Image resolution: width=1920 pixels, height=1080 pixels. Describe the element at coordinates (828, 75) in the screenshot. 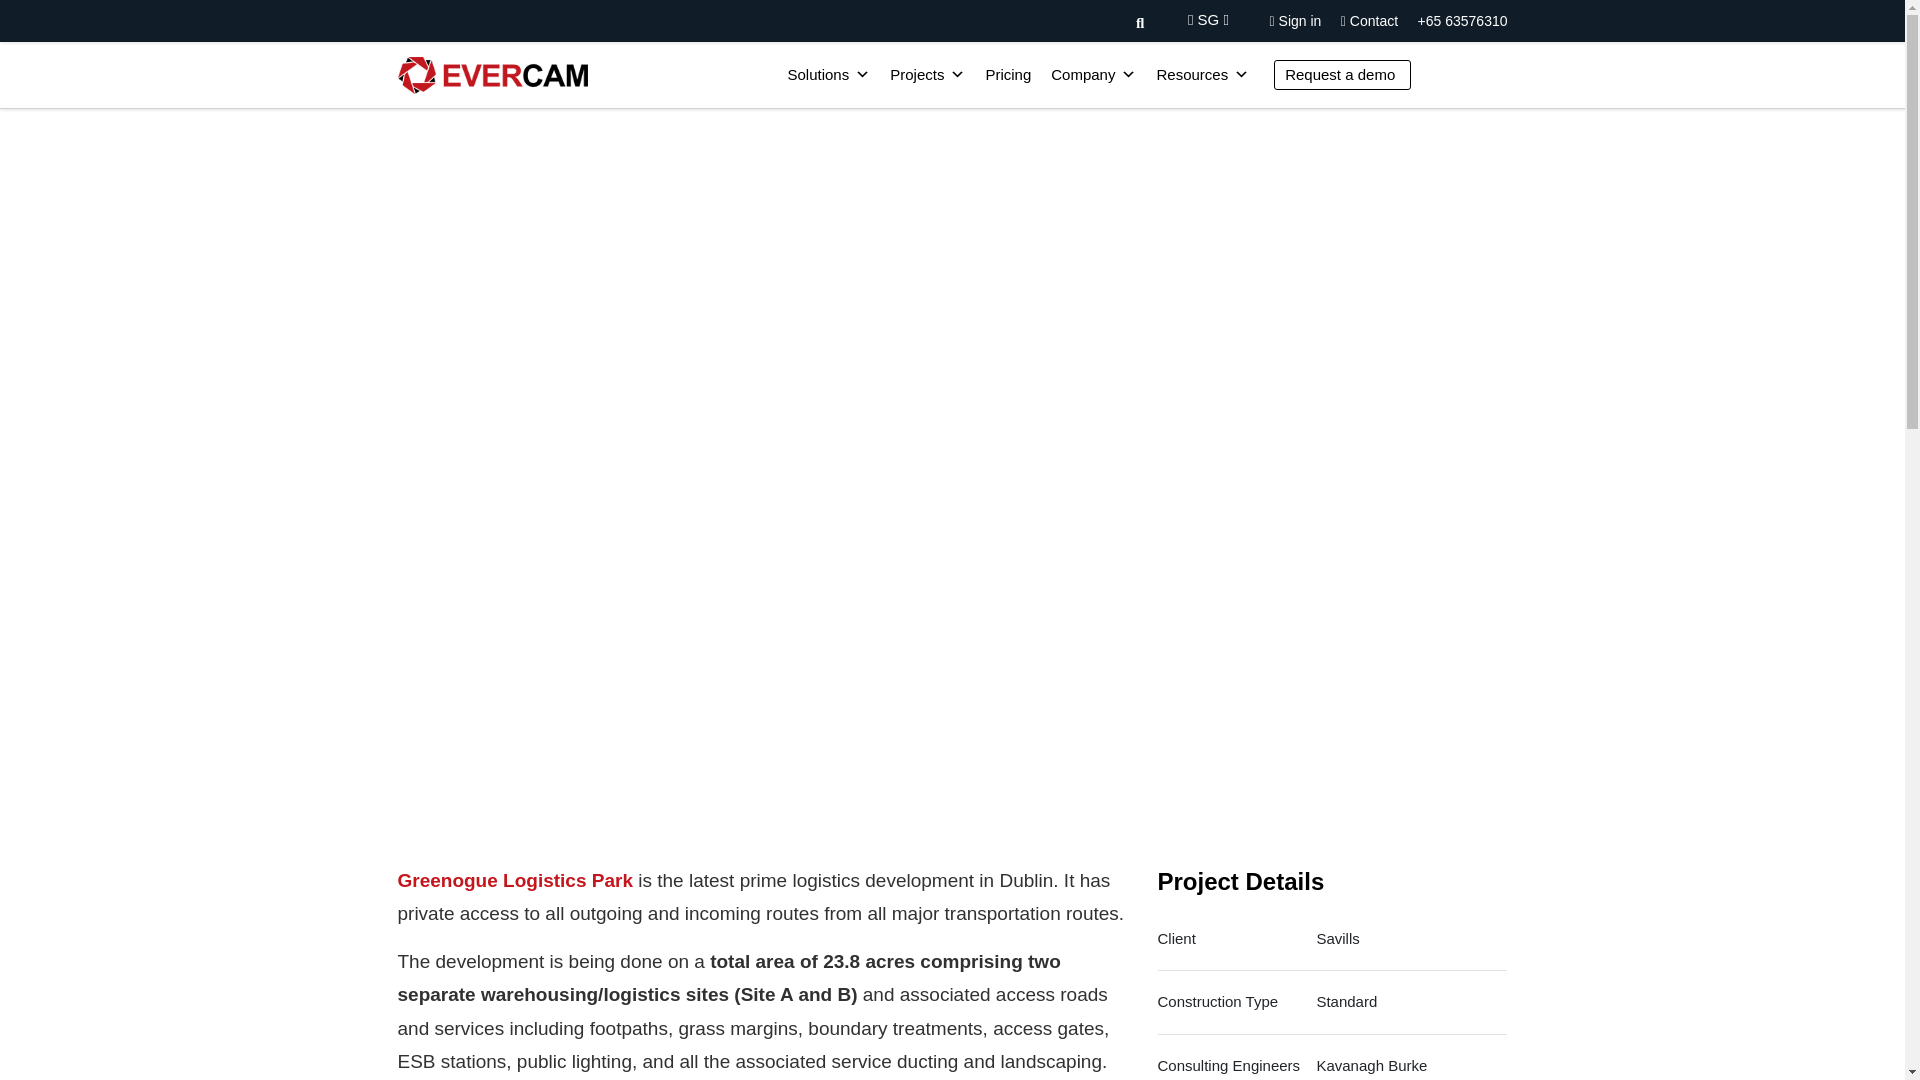

I see `Solutions` at that location.